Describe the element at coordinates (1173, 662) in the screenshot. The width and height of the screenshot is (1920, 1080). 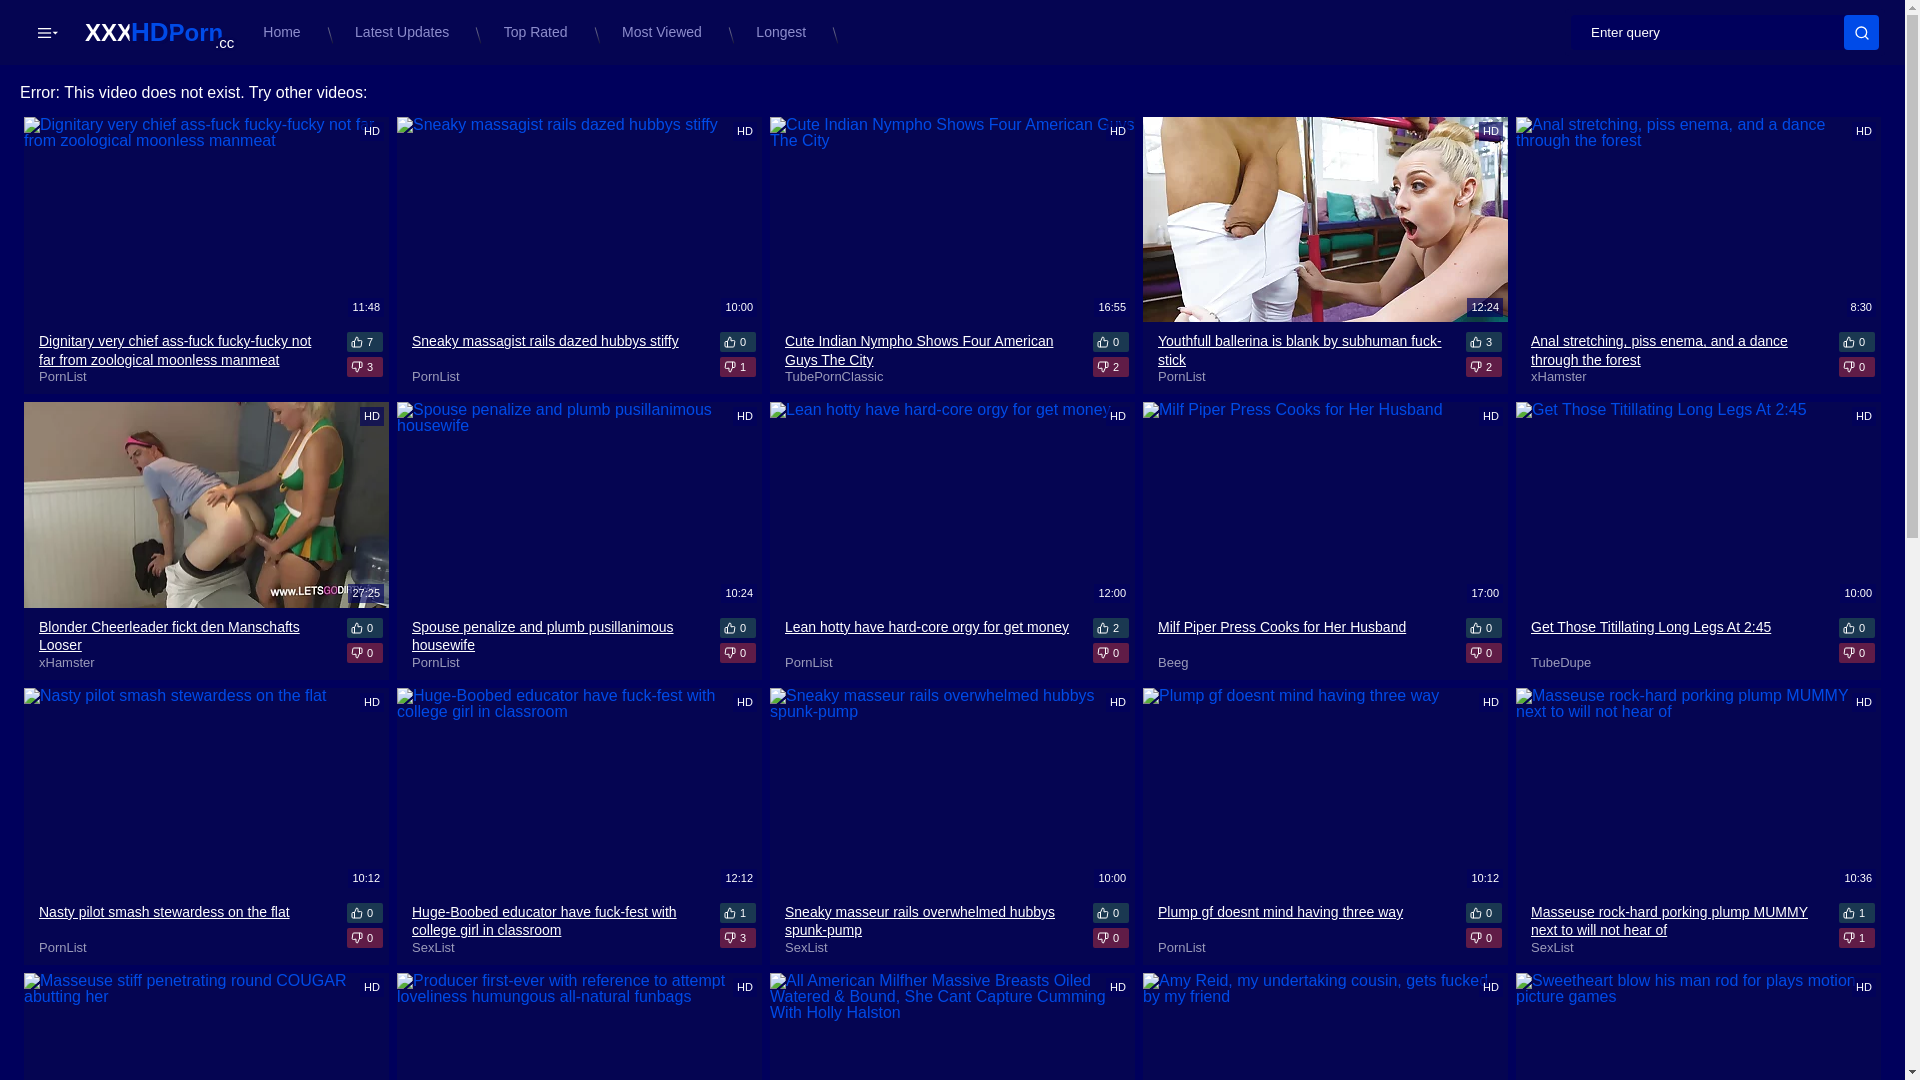
I see `Beeg` at that location.